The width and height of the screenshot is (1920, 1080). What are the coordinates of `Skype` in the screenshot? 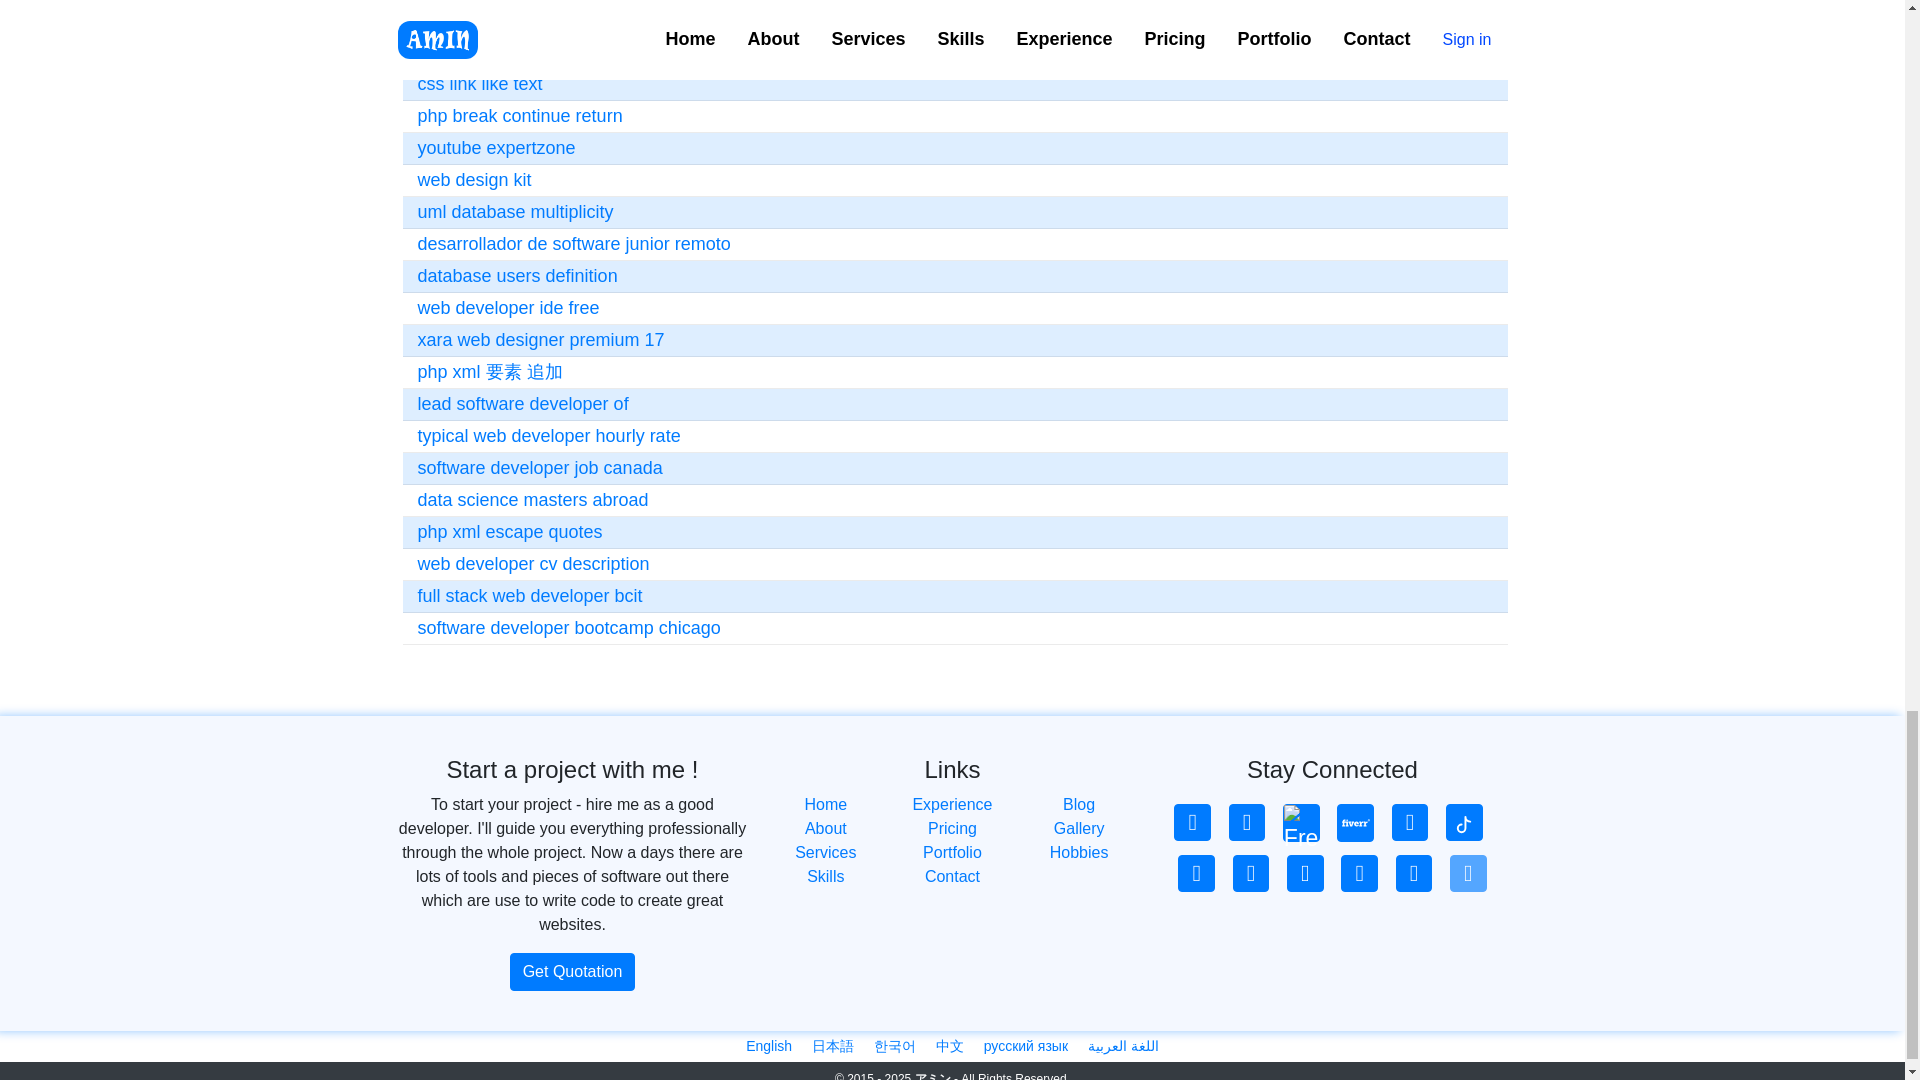 It's located at (1359, 874).